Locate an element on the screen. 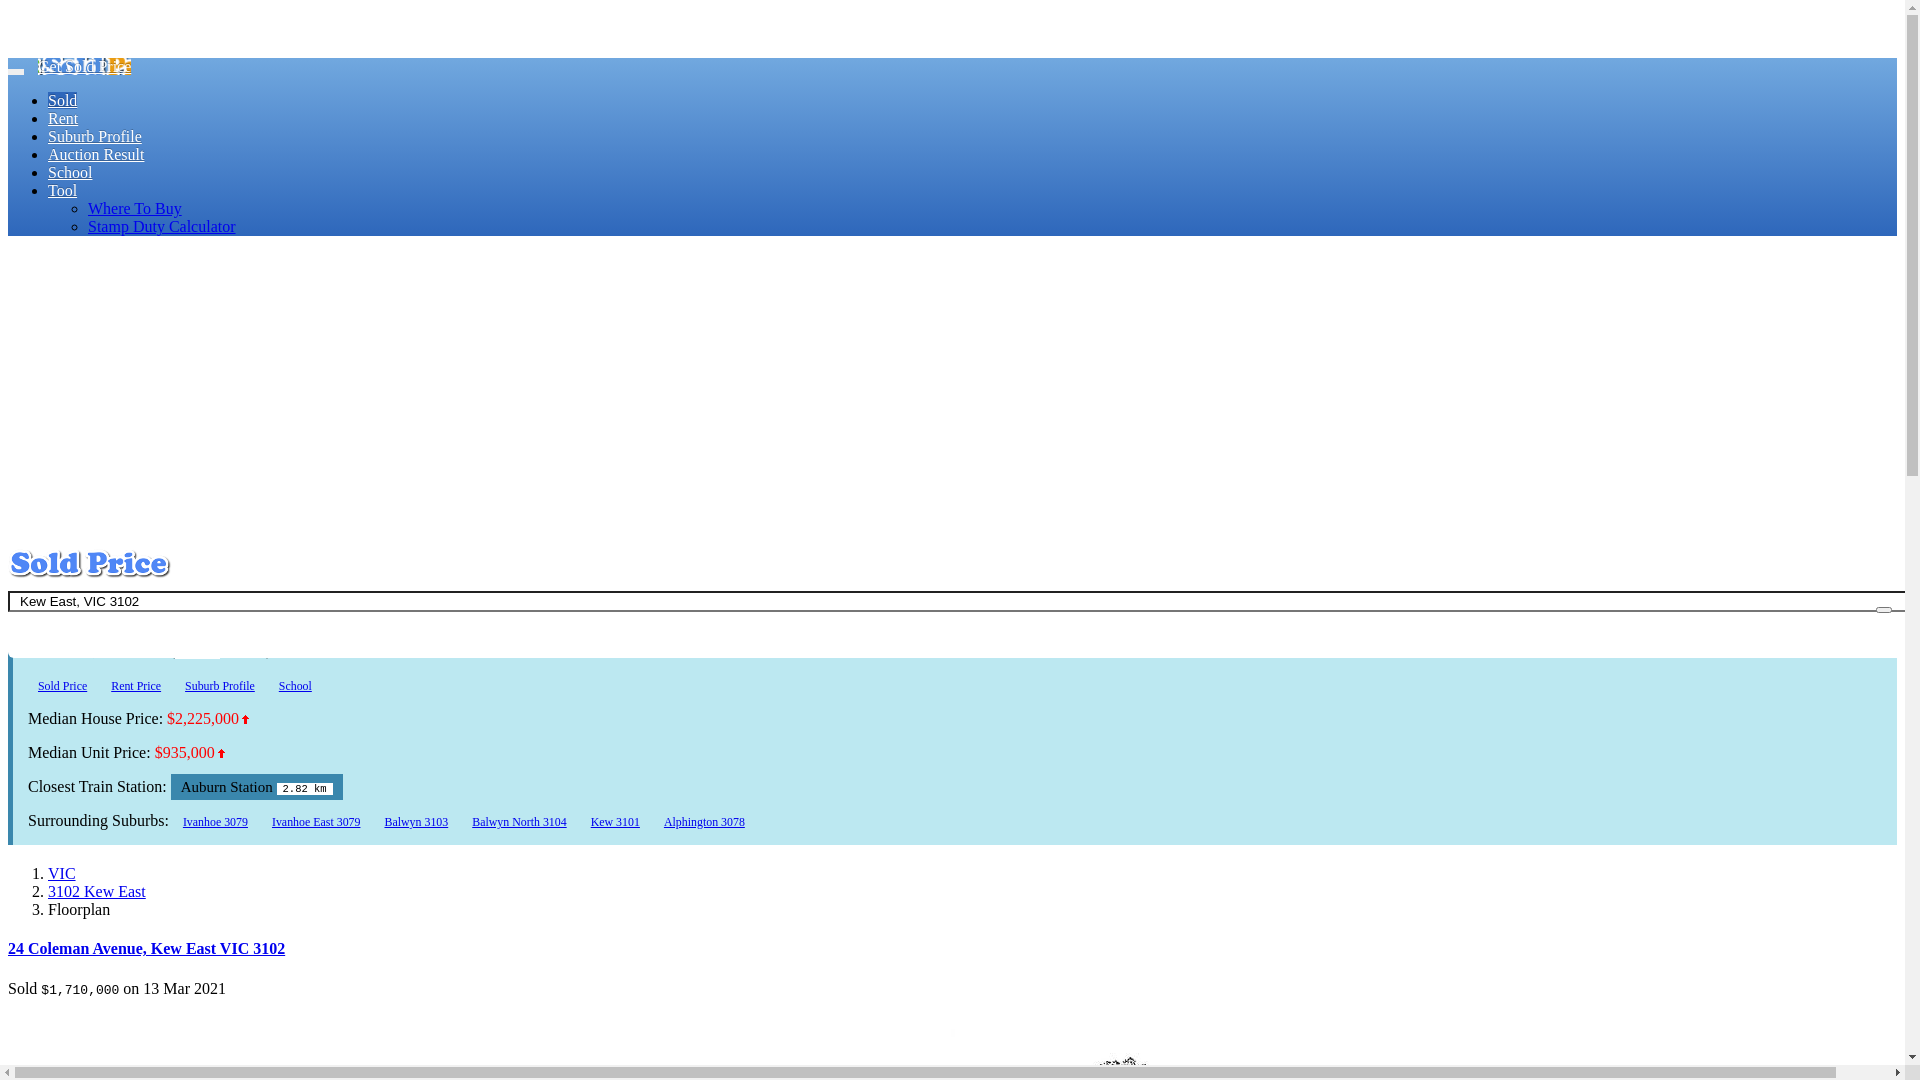  Advertisement is located at coordinates (952, 392).